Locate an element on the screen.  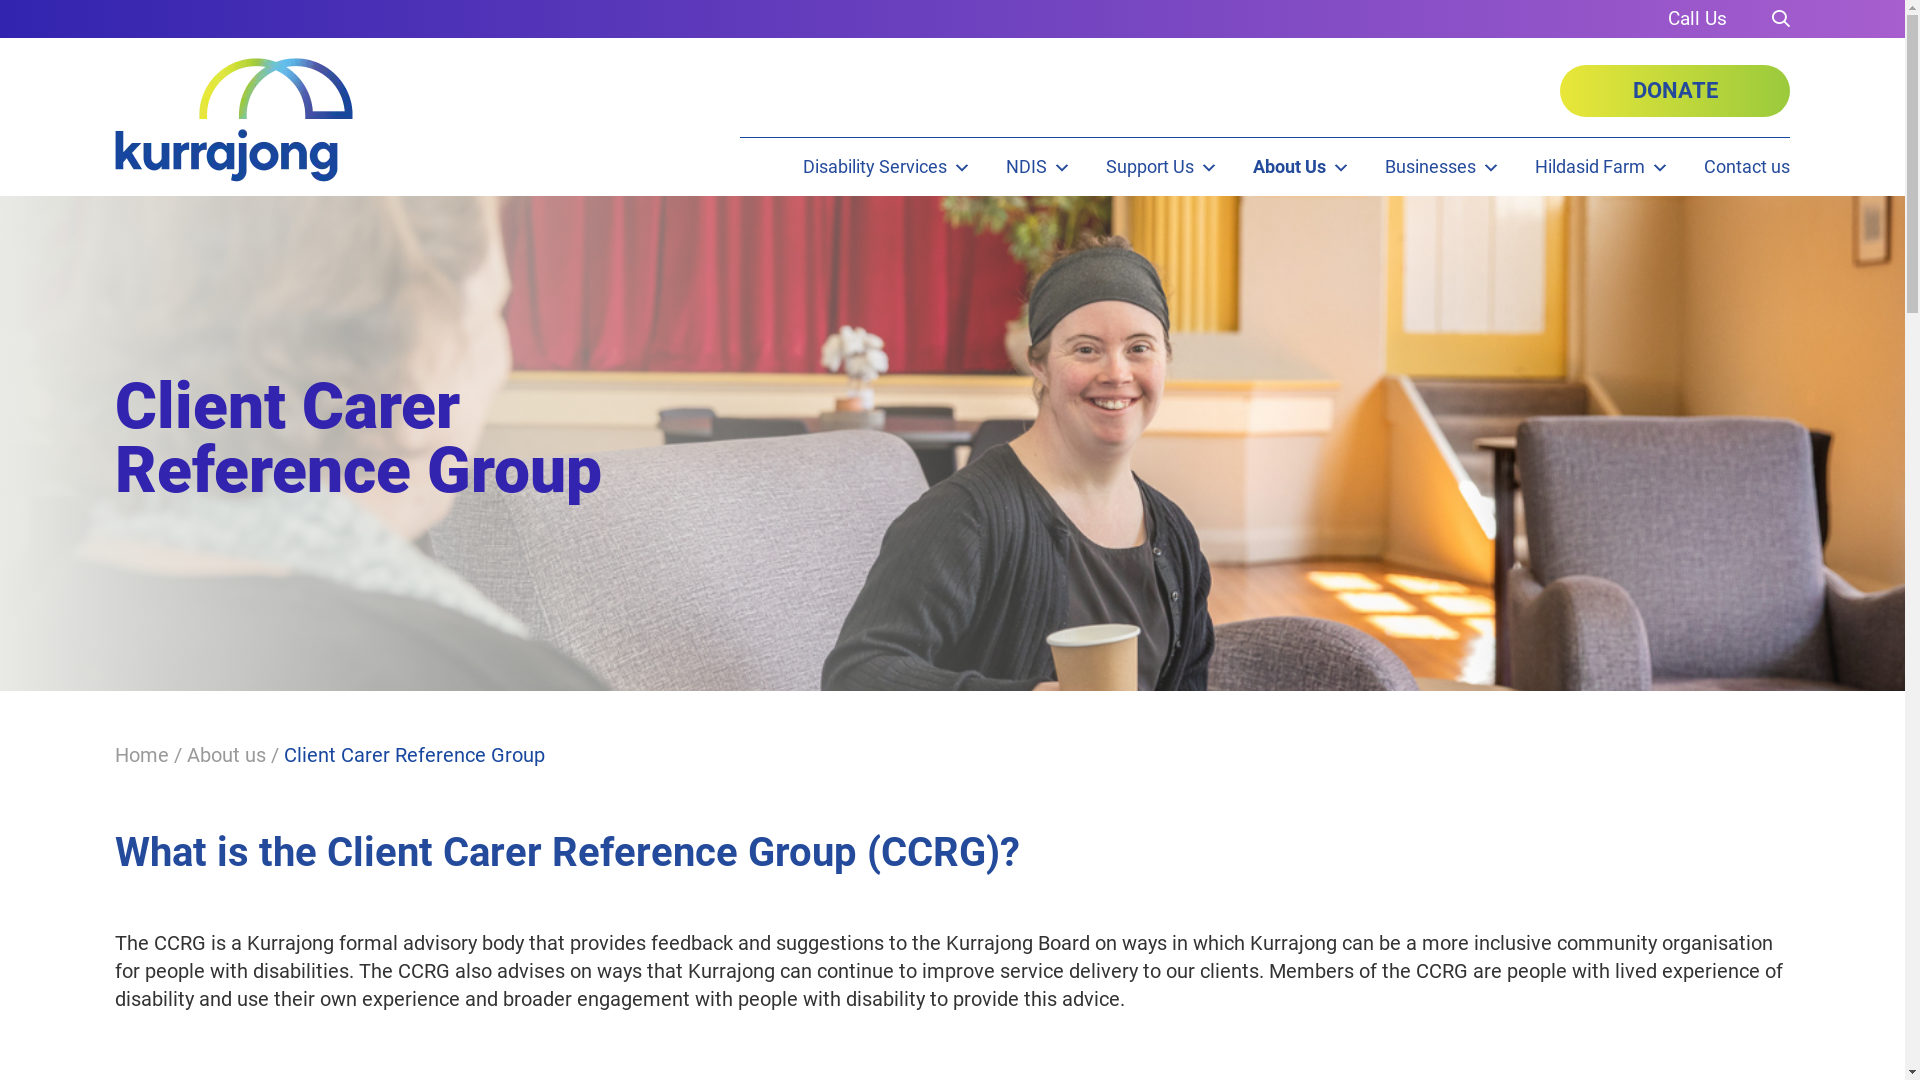
Support Us is located at coordinates (1162, 167).